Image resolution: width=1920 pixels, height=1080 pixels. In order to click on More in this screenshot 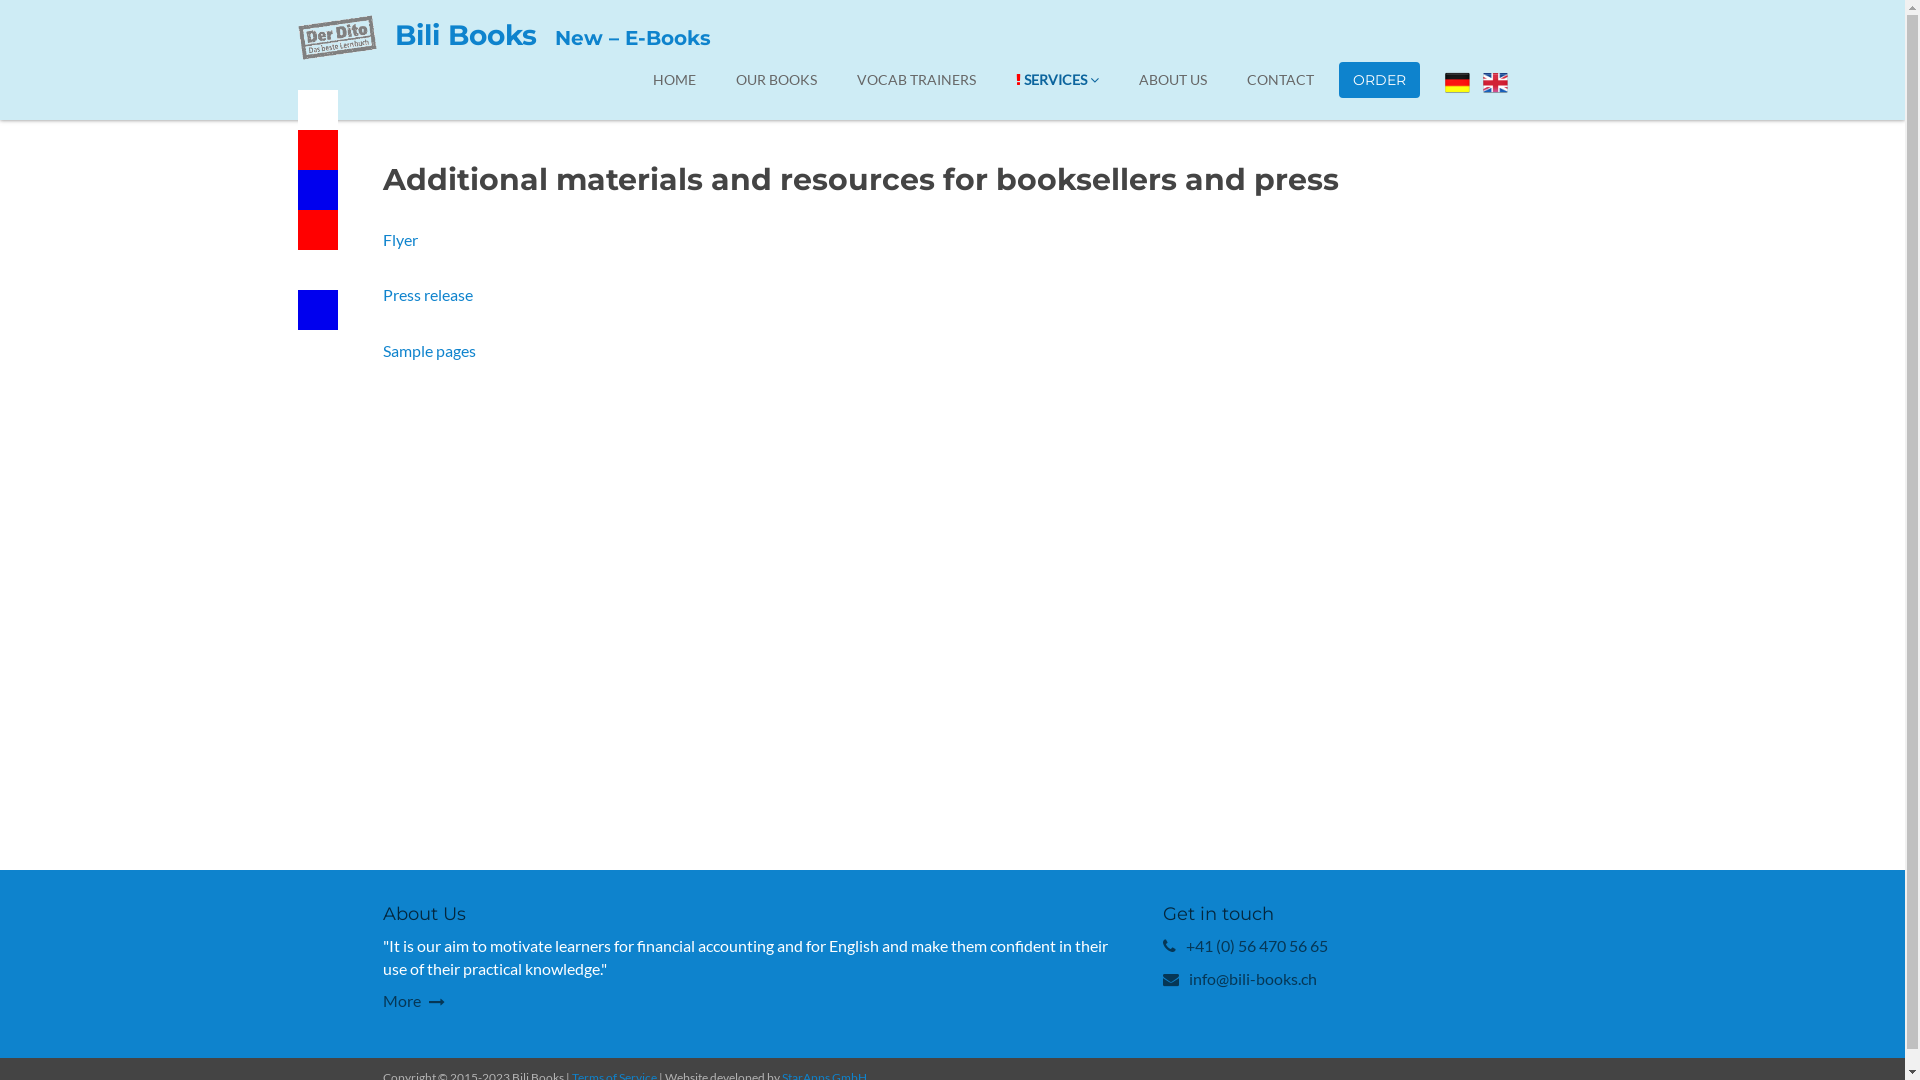, I will do `click(413, 1000)`.